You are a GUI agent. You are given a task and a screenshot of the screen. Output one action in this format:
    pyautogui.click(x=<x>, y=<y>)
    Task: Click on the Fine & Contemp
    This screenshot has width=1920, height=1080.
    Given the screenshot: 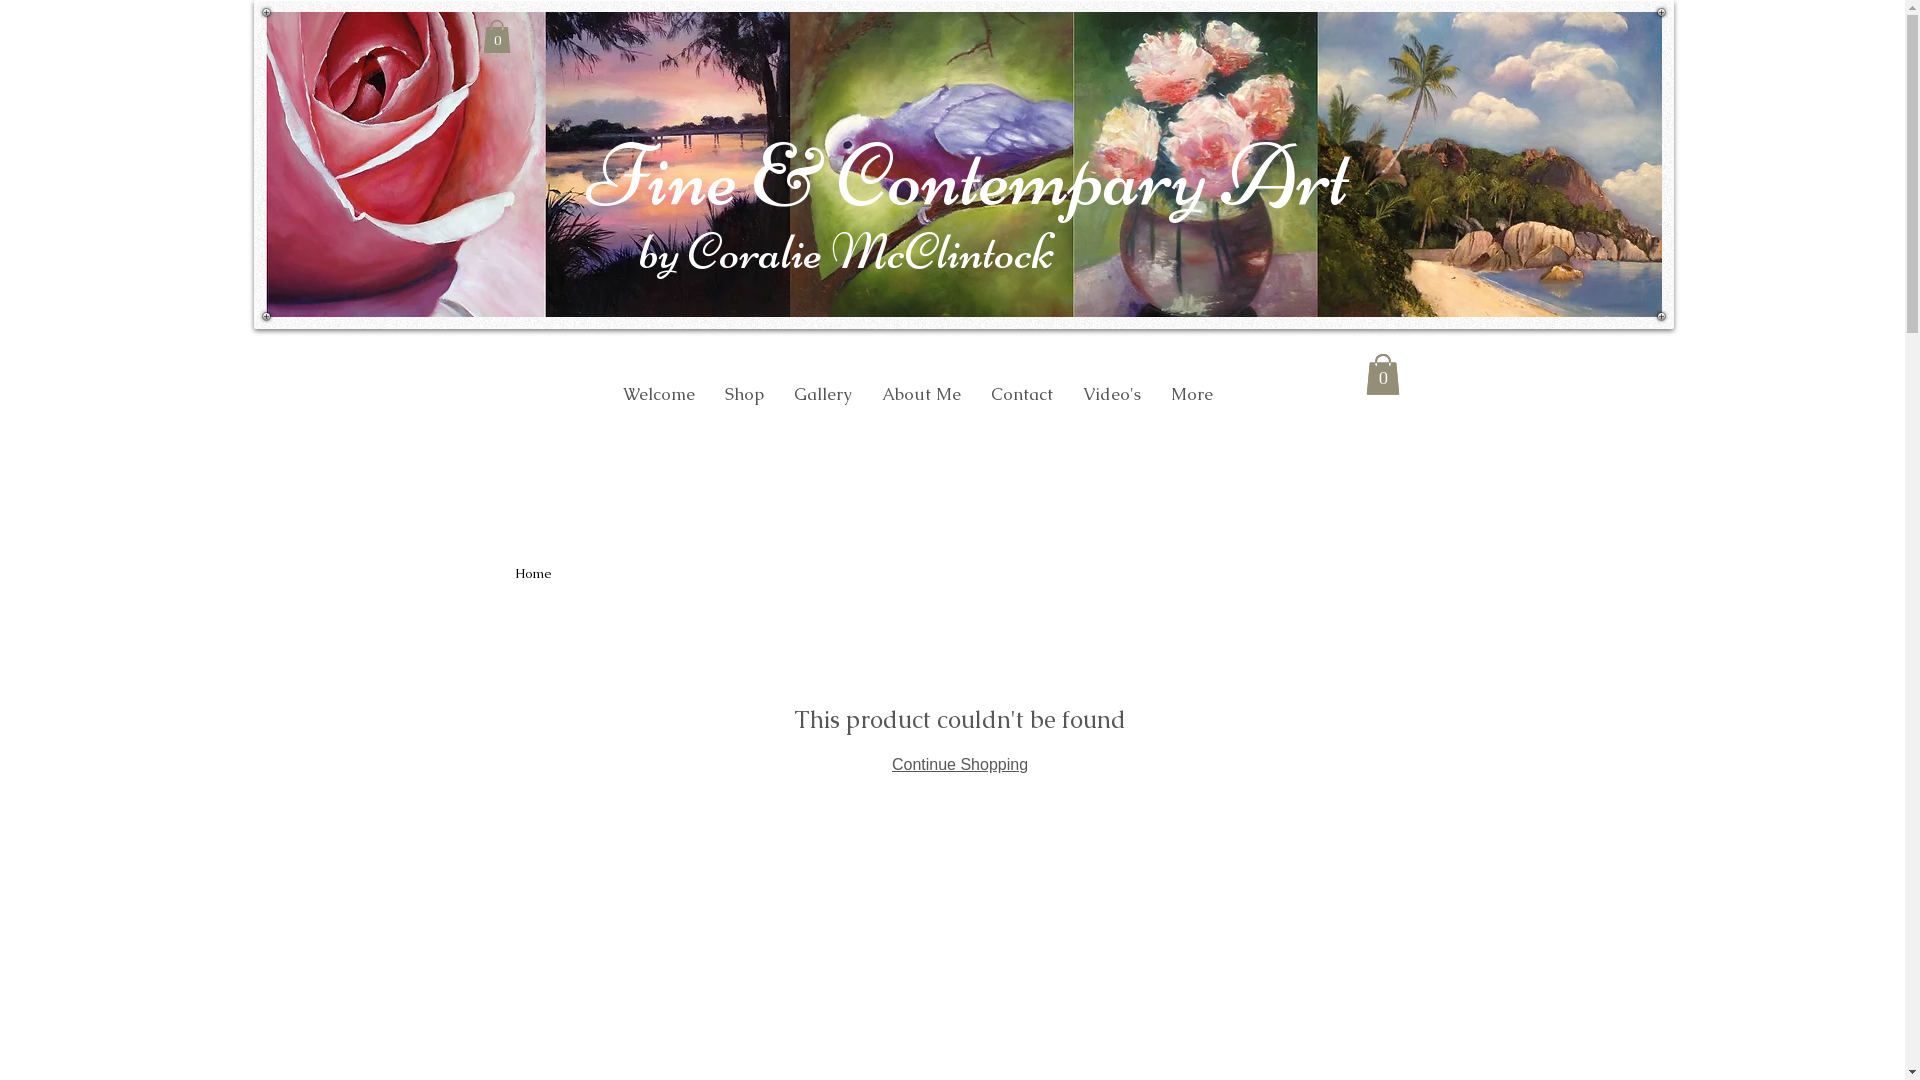 What is the action you would take?
    pyautogui.click(x=846, y=176)
    